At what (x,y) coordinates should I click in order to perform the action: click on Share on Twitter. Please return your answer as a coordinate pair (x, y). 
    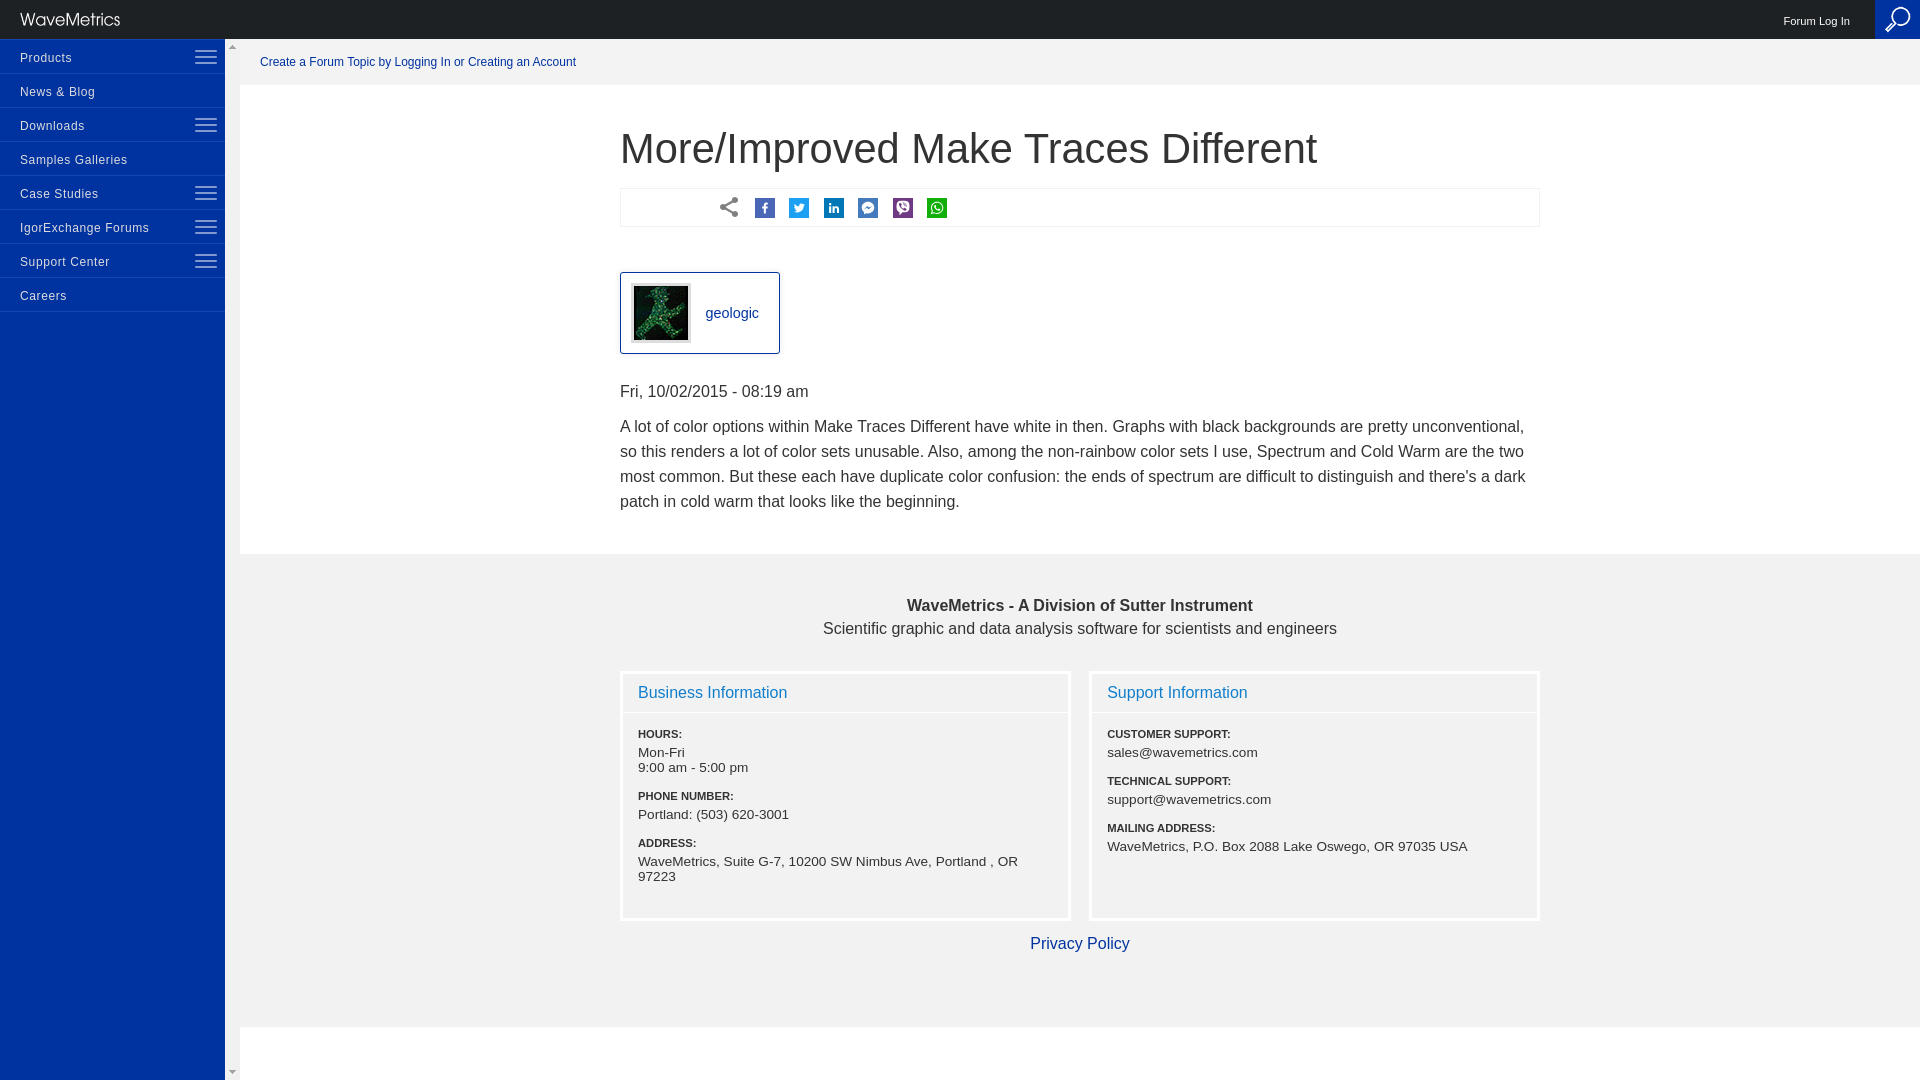
    Looking at the image, I should click on (798, 208).